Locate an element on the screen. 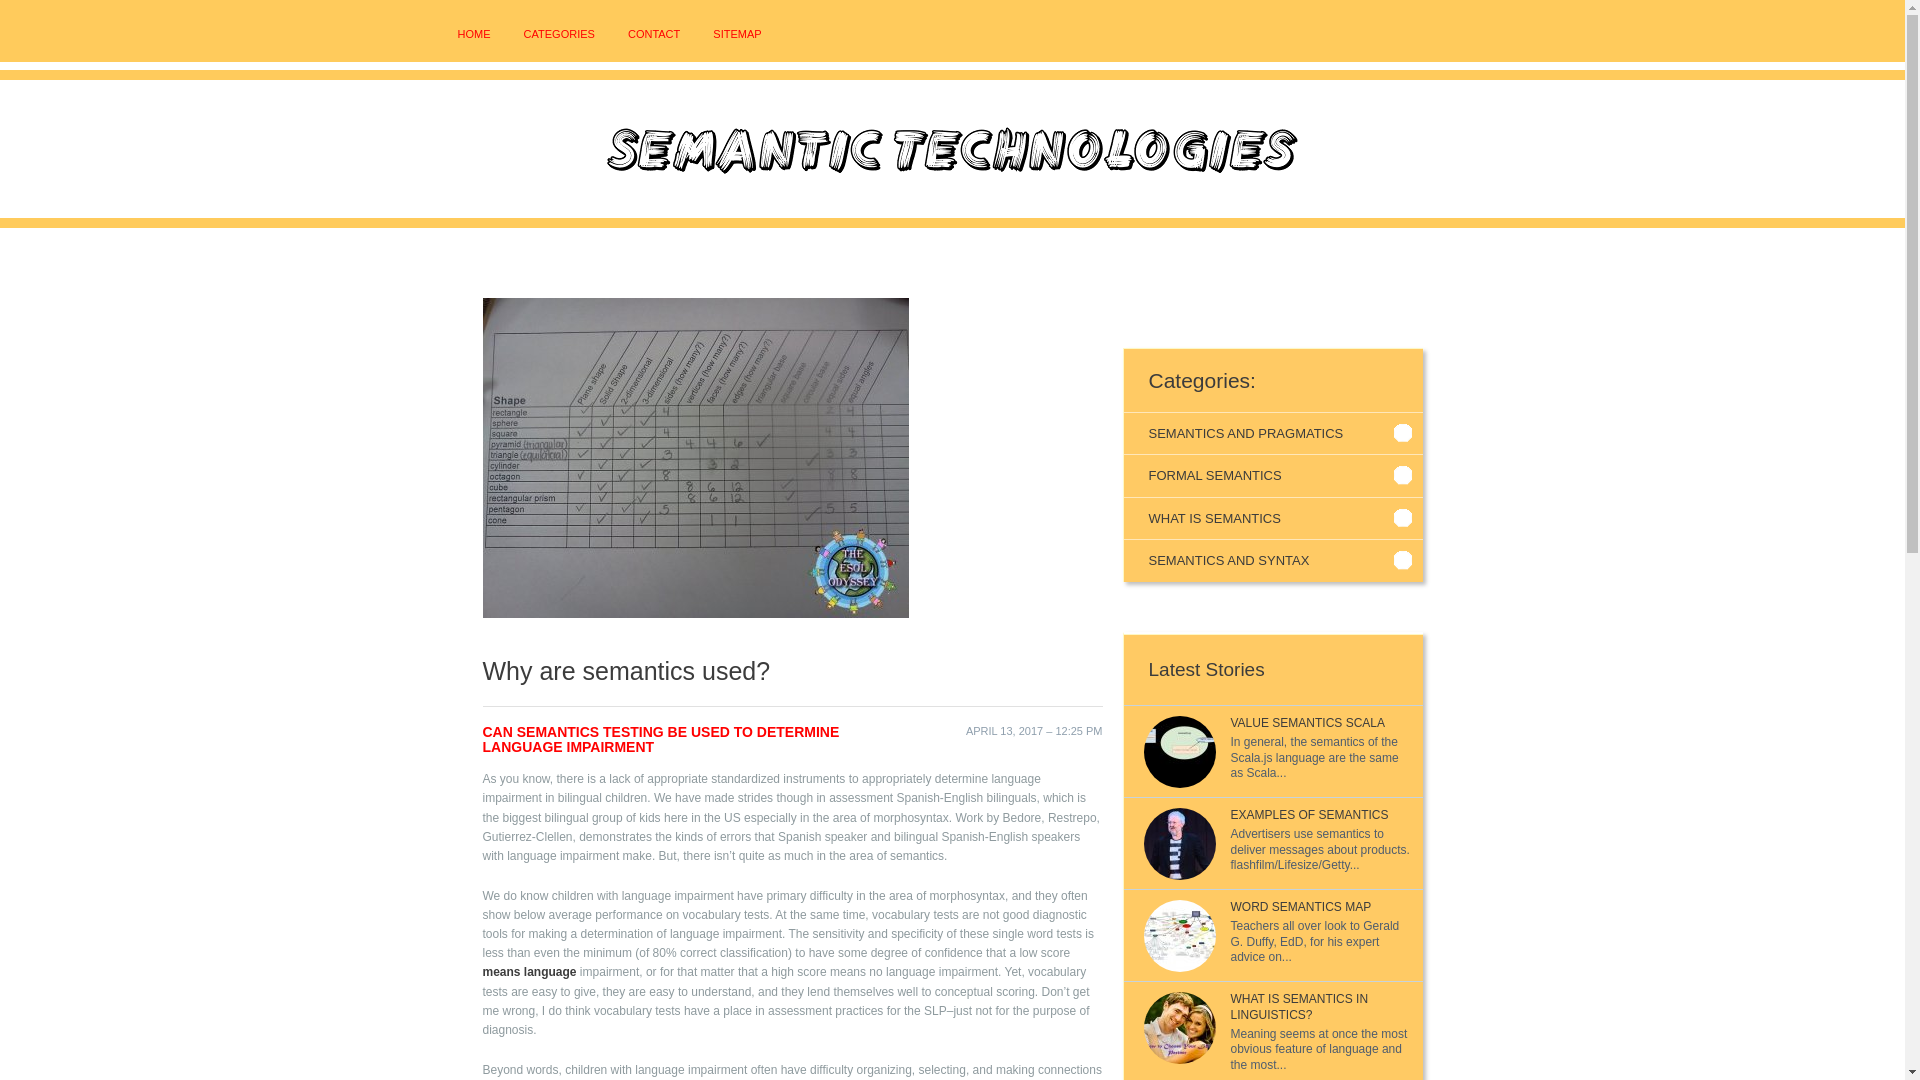  SITEMAP is located at coordinates (736, 34).